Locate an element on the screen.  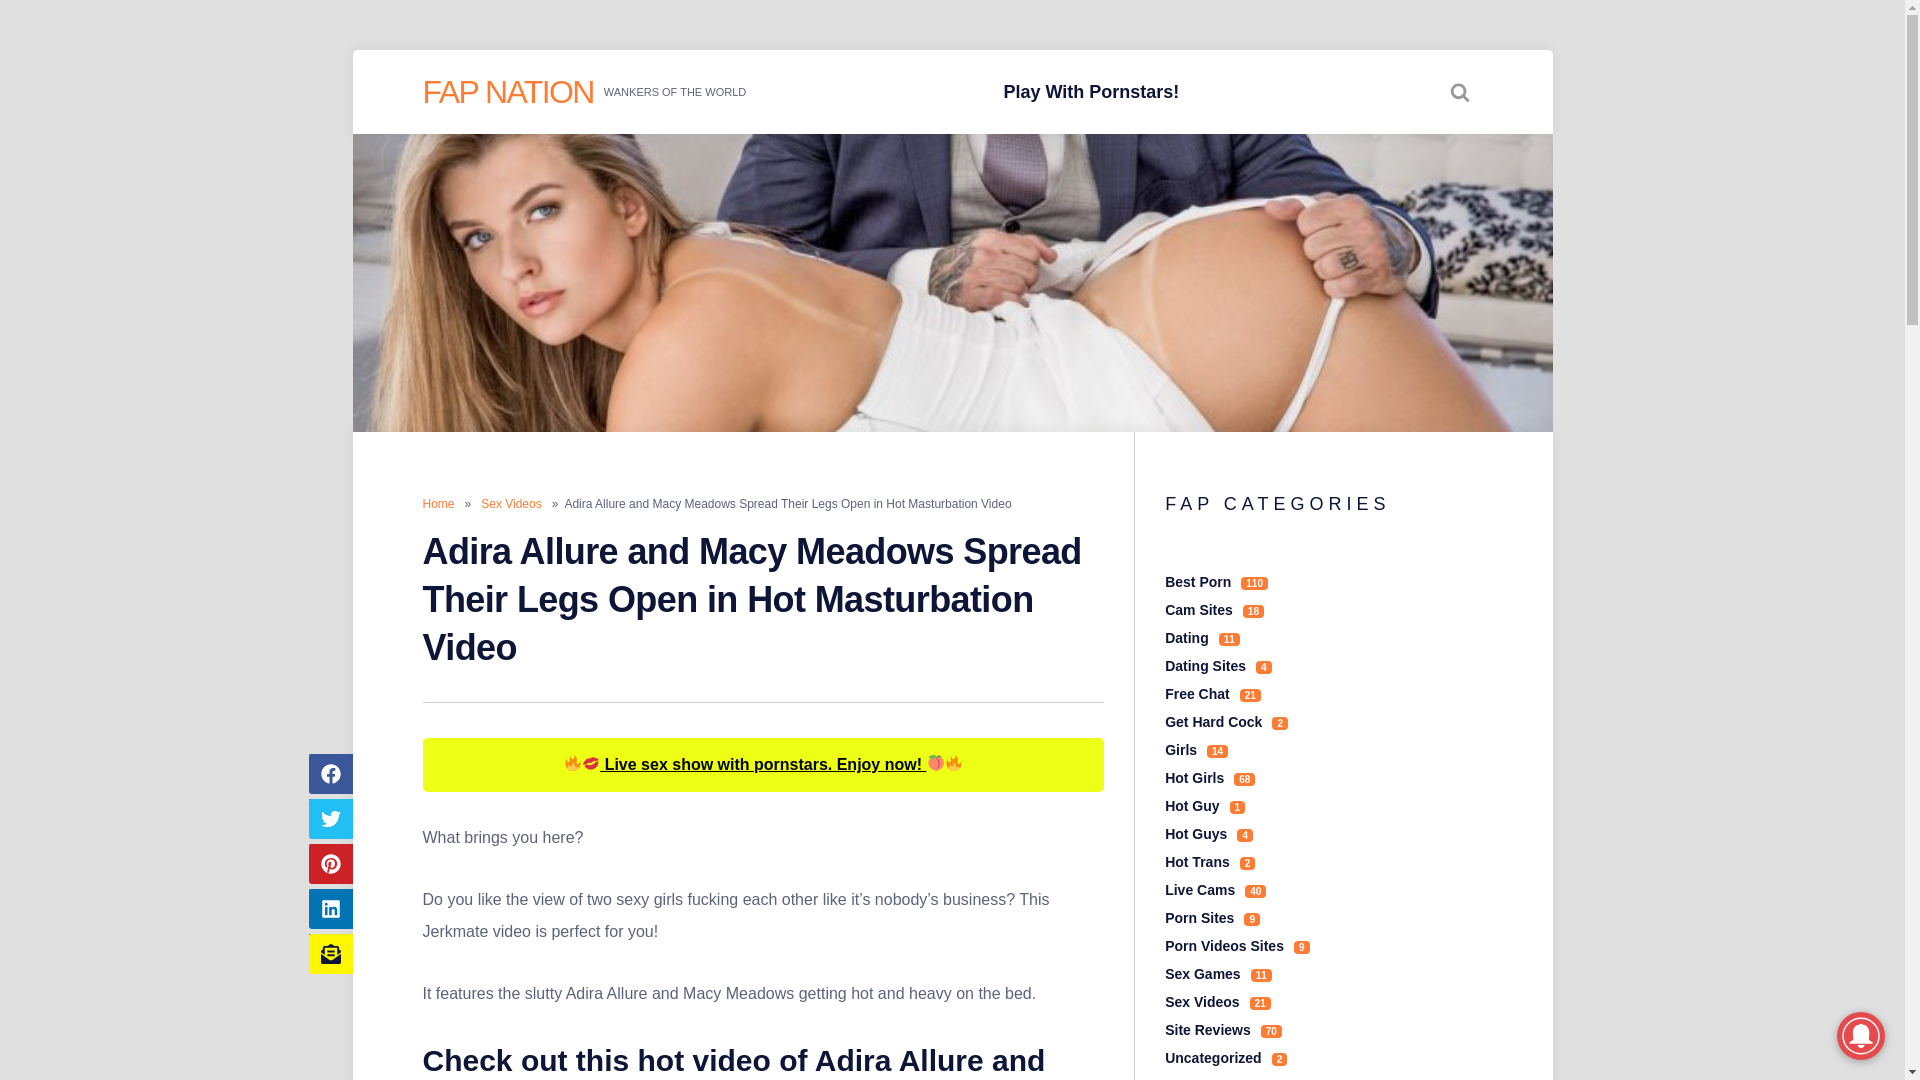
Live Cams40 is located at coordinates (1215, 890).